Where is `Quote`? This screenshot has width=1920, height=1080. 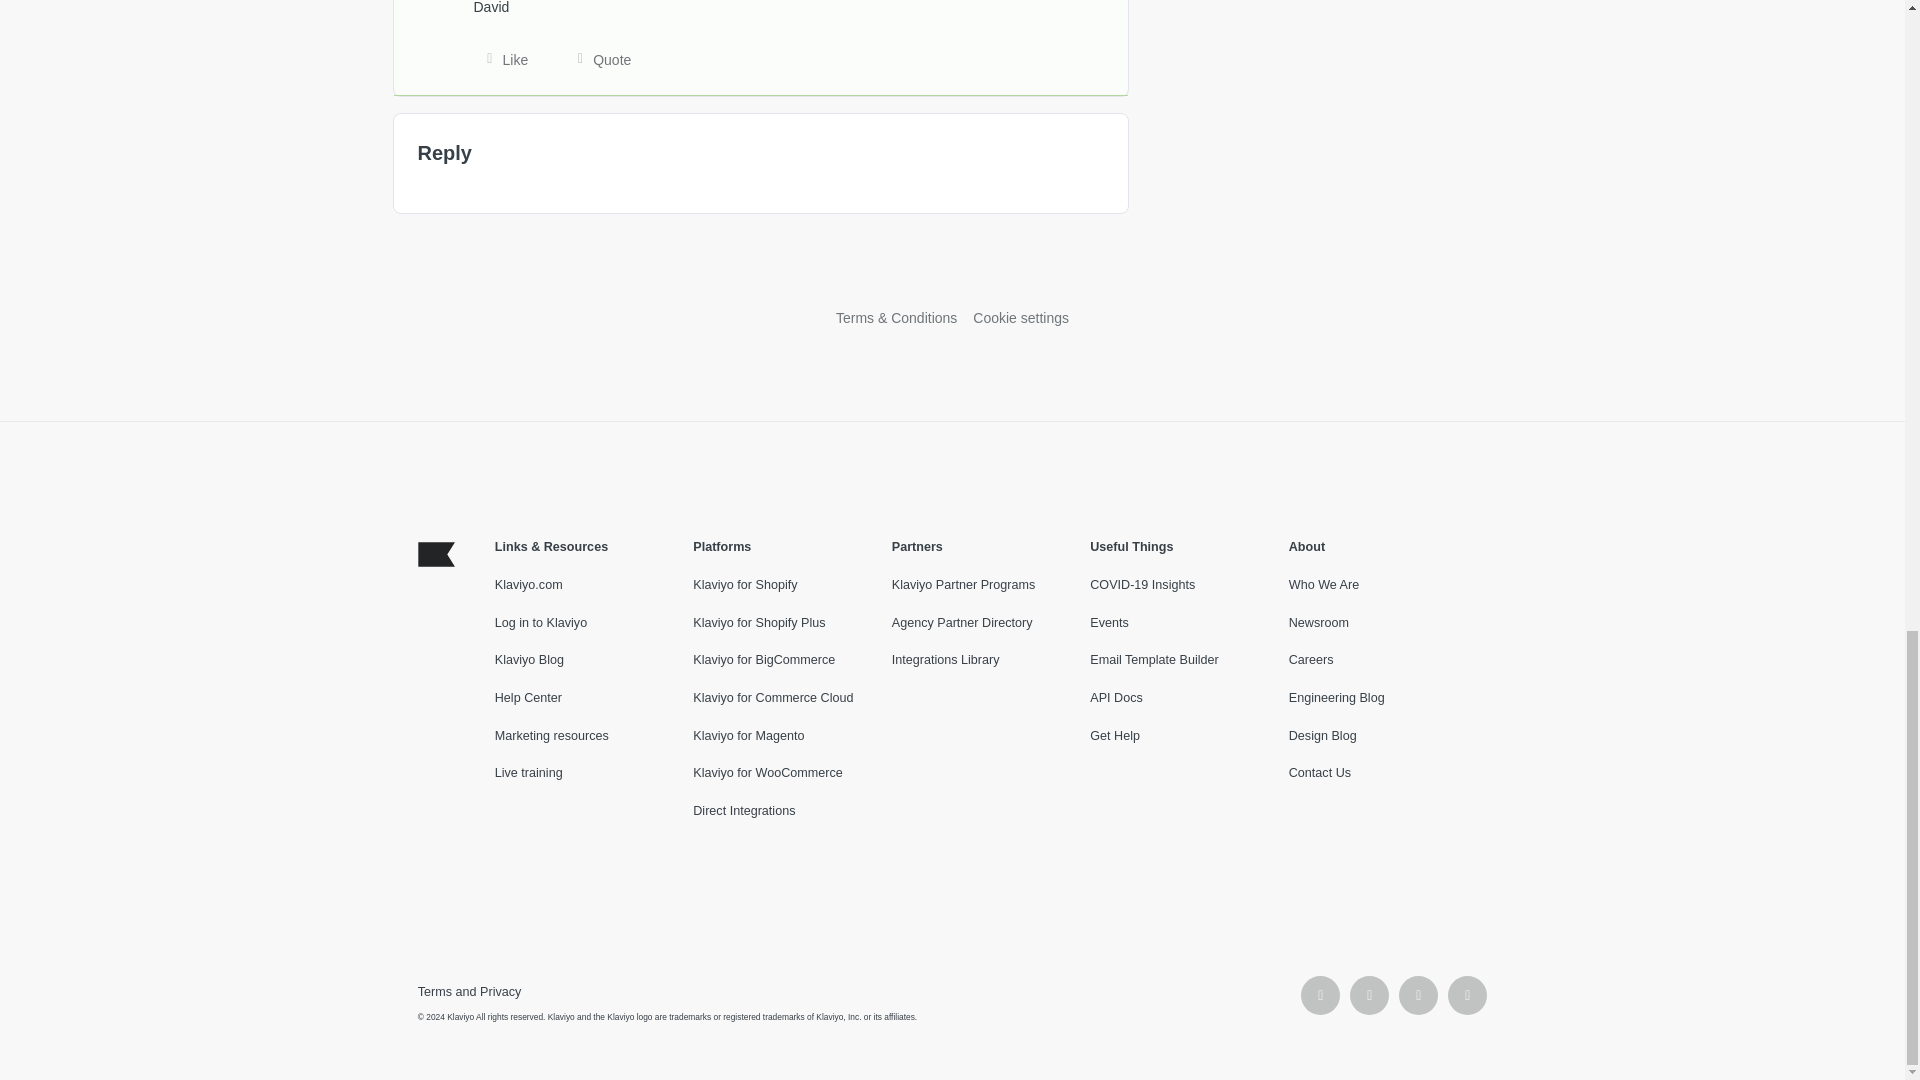
Quote is located at coordinates (598, 60).